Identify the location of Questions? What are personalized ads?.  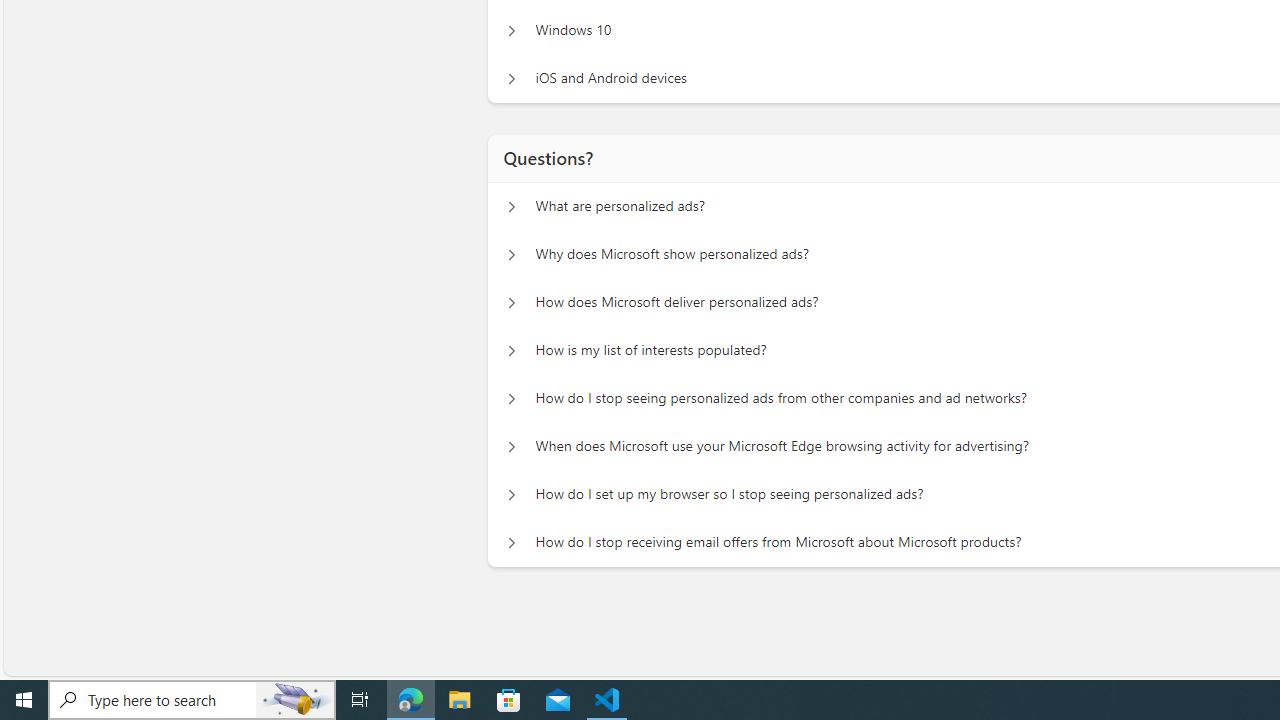
(511, 206).